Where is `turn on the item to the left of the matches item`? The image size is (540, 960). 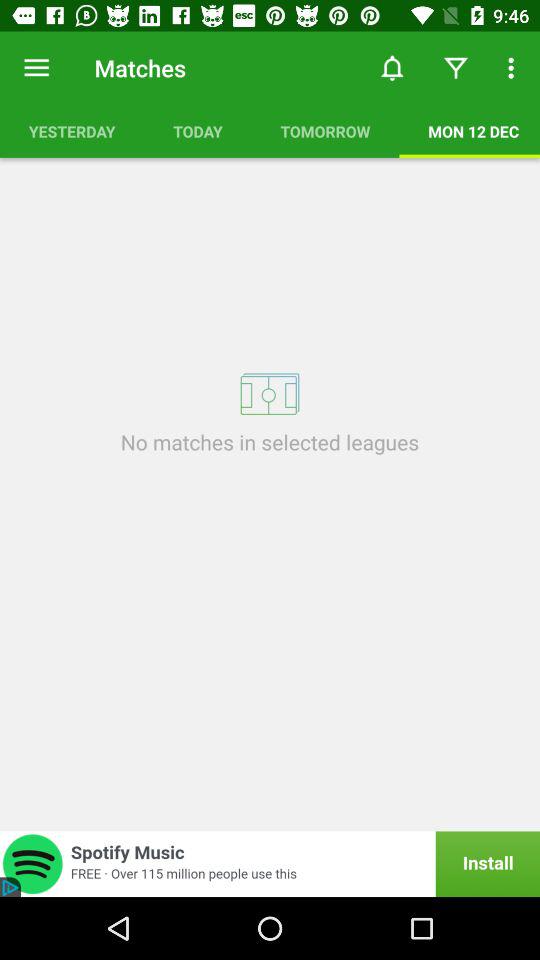 turn on the item to the left of the matches item is located at coordinates (36, 68).